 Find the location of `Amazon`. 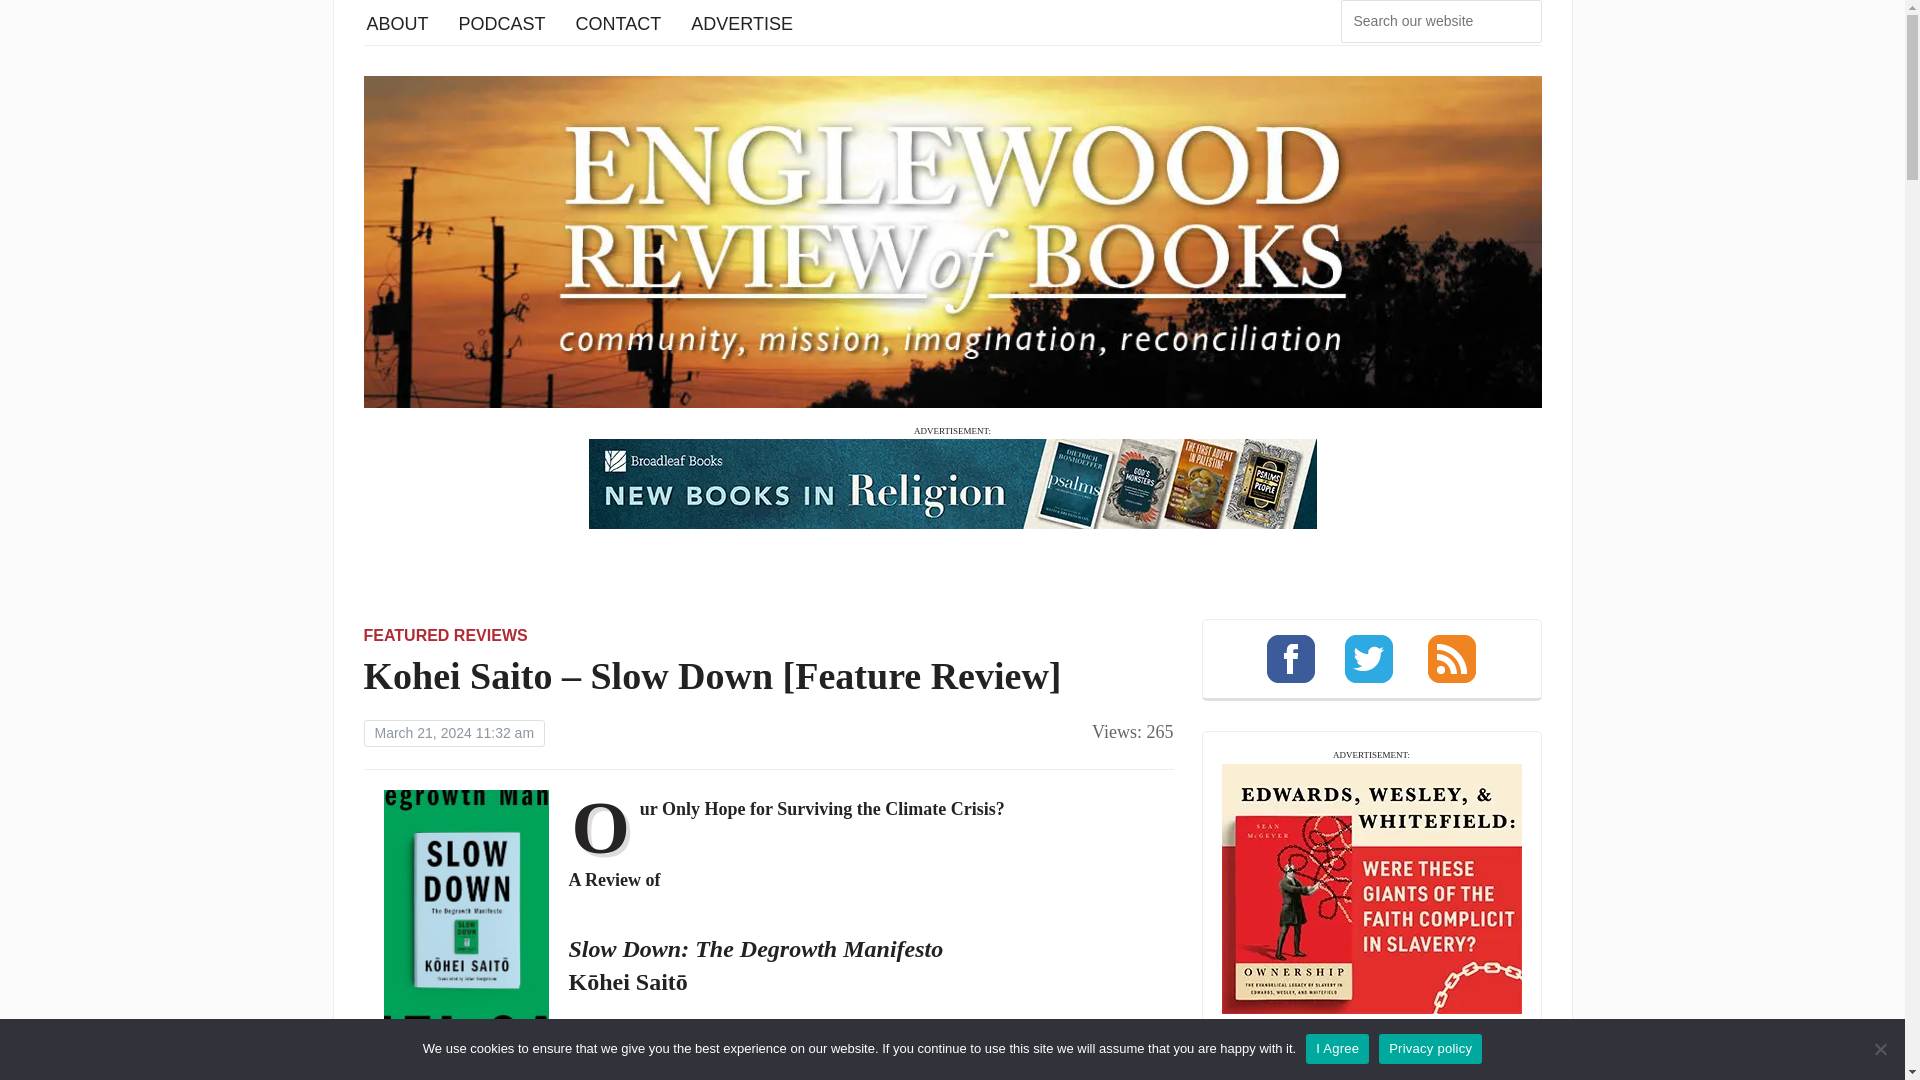

Amazon is located at coordinates (590, 1072).